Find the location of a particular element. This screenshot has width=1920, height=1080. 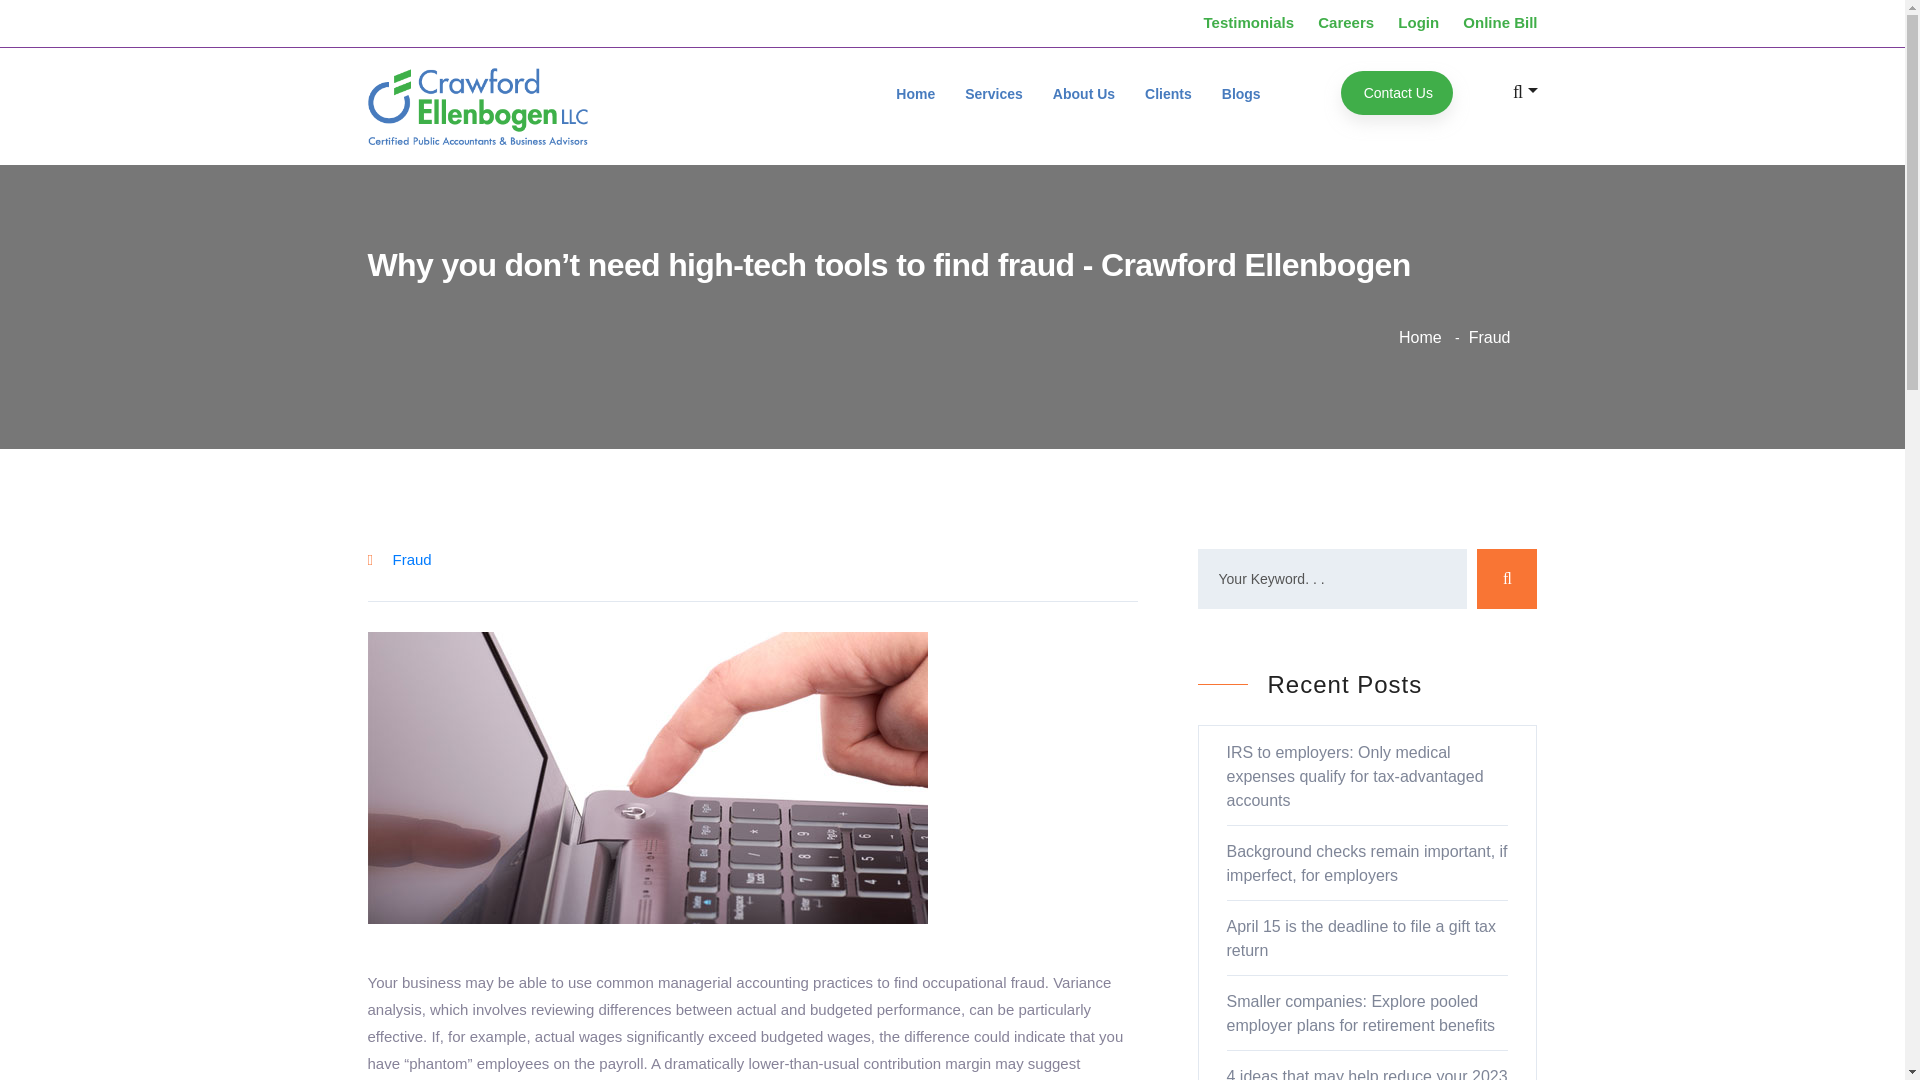

About Us is located at coordinates (1084, 92).